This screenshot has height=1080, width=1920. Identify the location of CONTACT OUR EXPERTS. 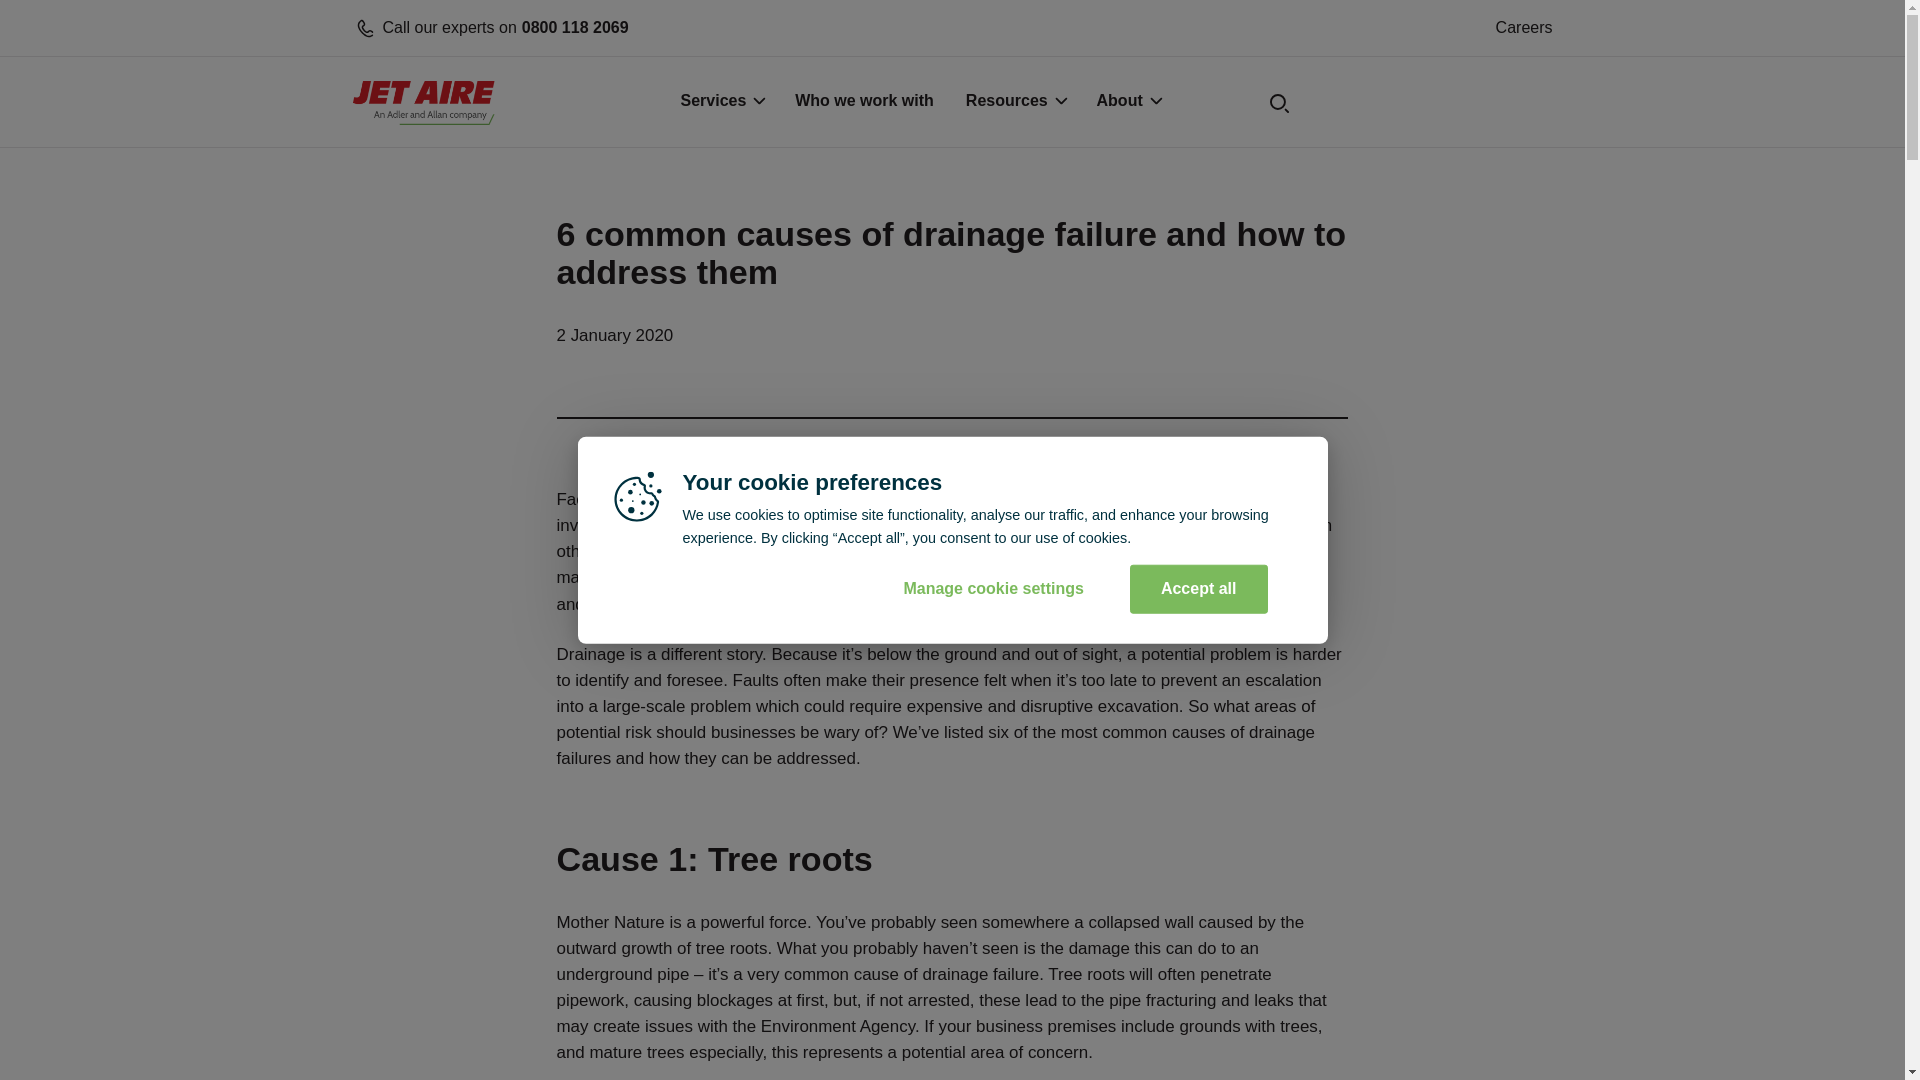
(1434, 103).